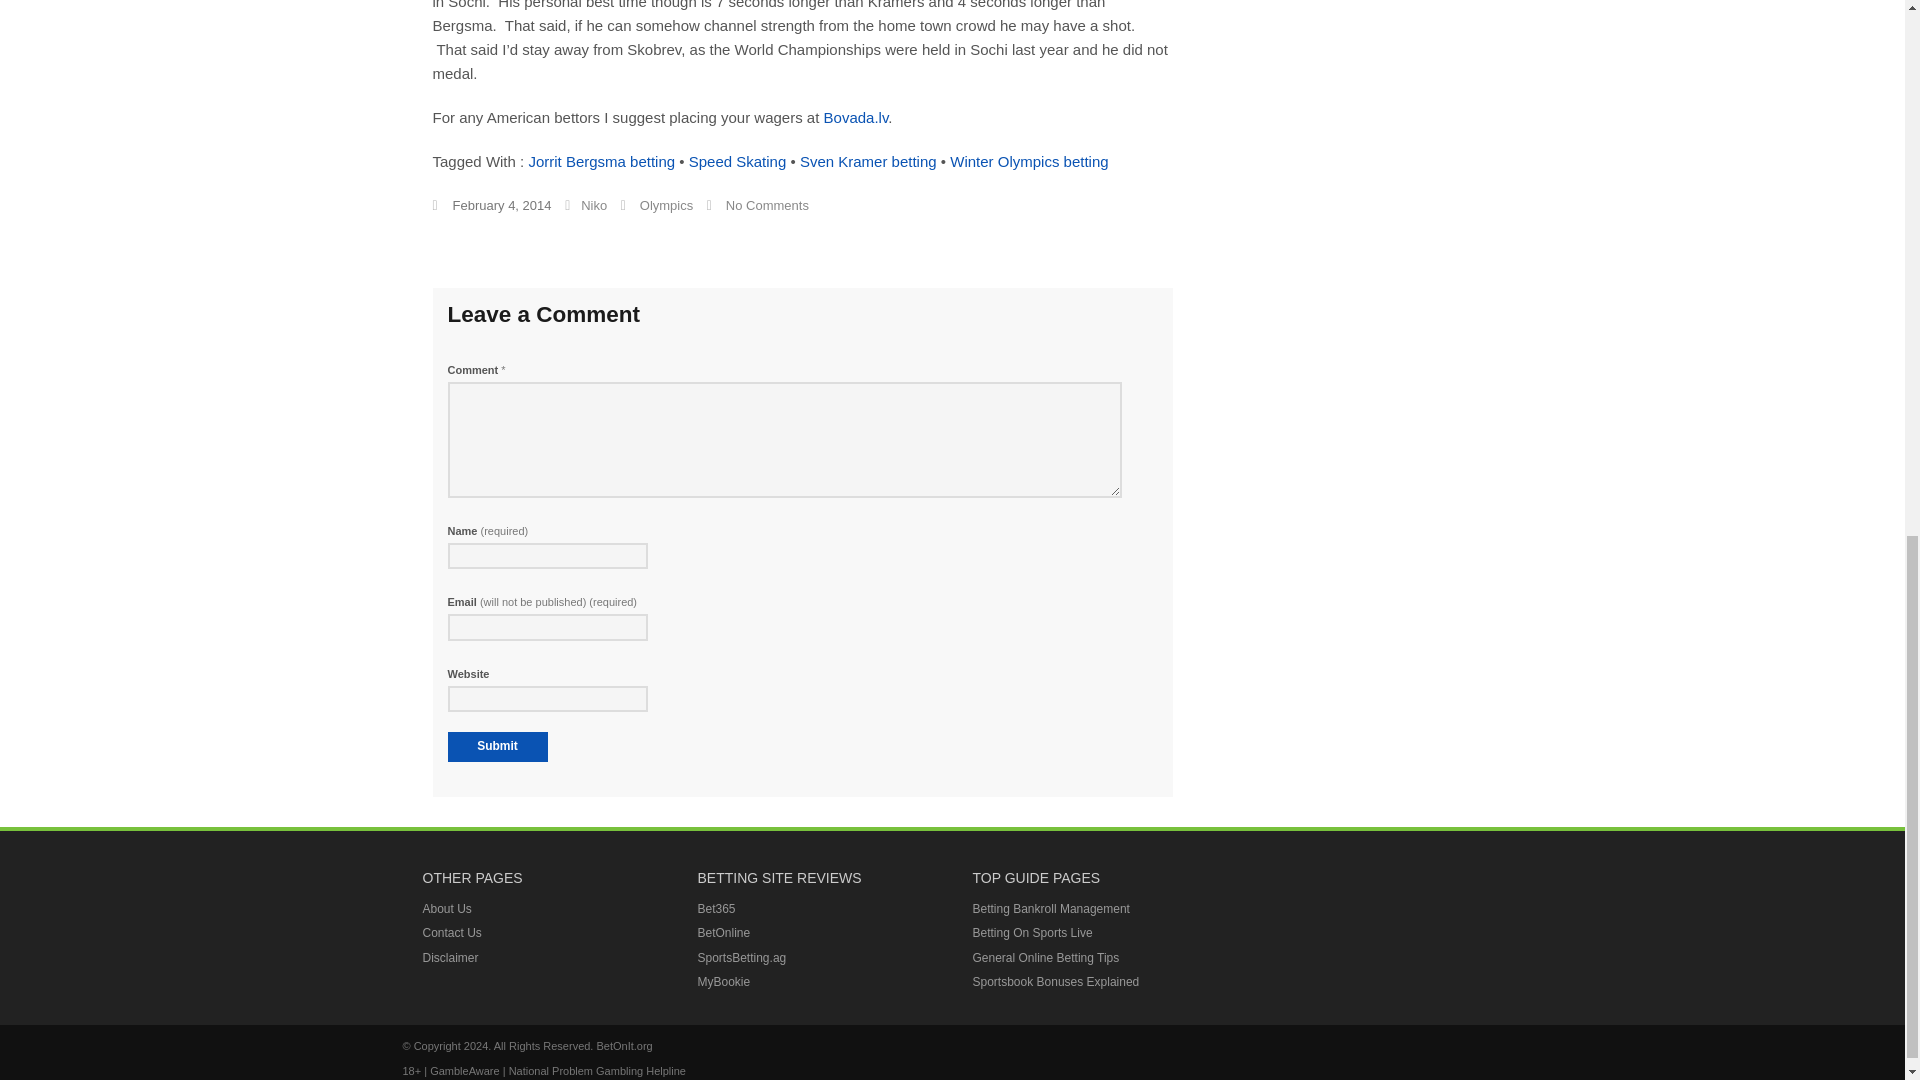 The height and width of the screenshot is (1080, 1920). I want to click on Submit, so click(497, 747).